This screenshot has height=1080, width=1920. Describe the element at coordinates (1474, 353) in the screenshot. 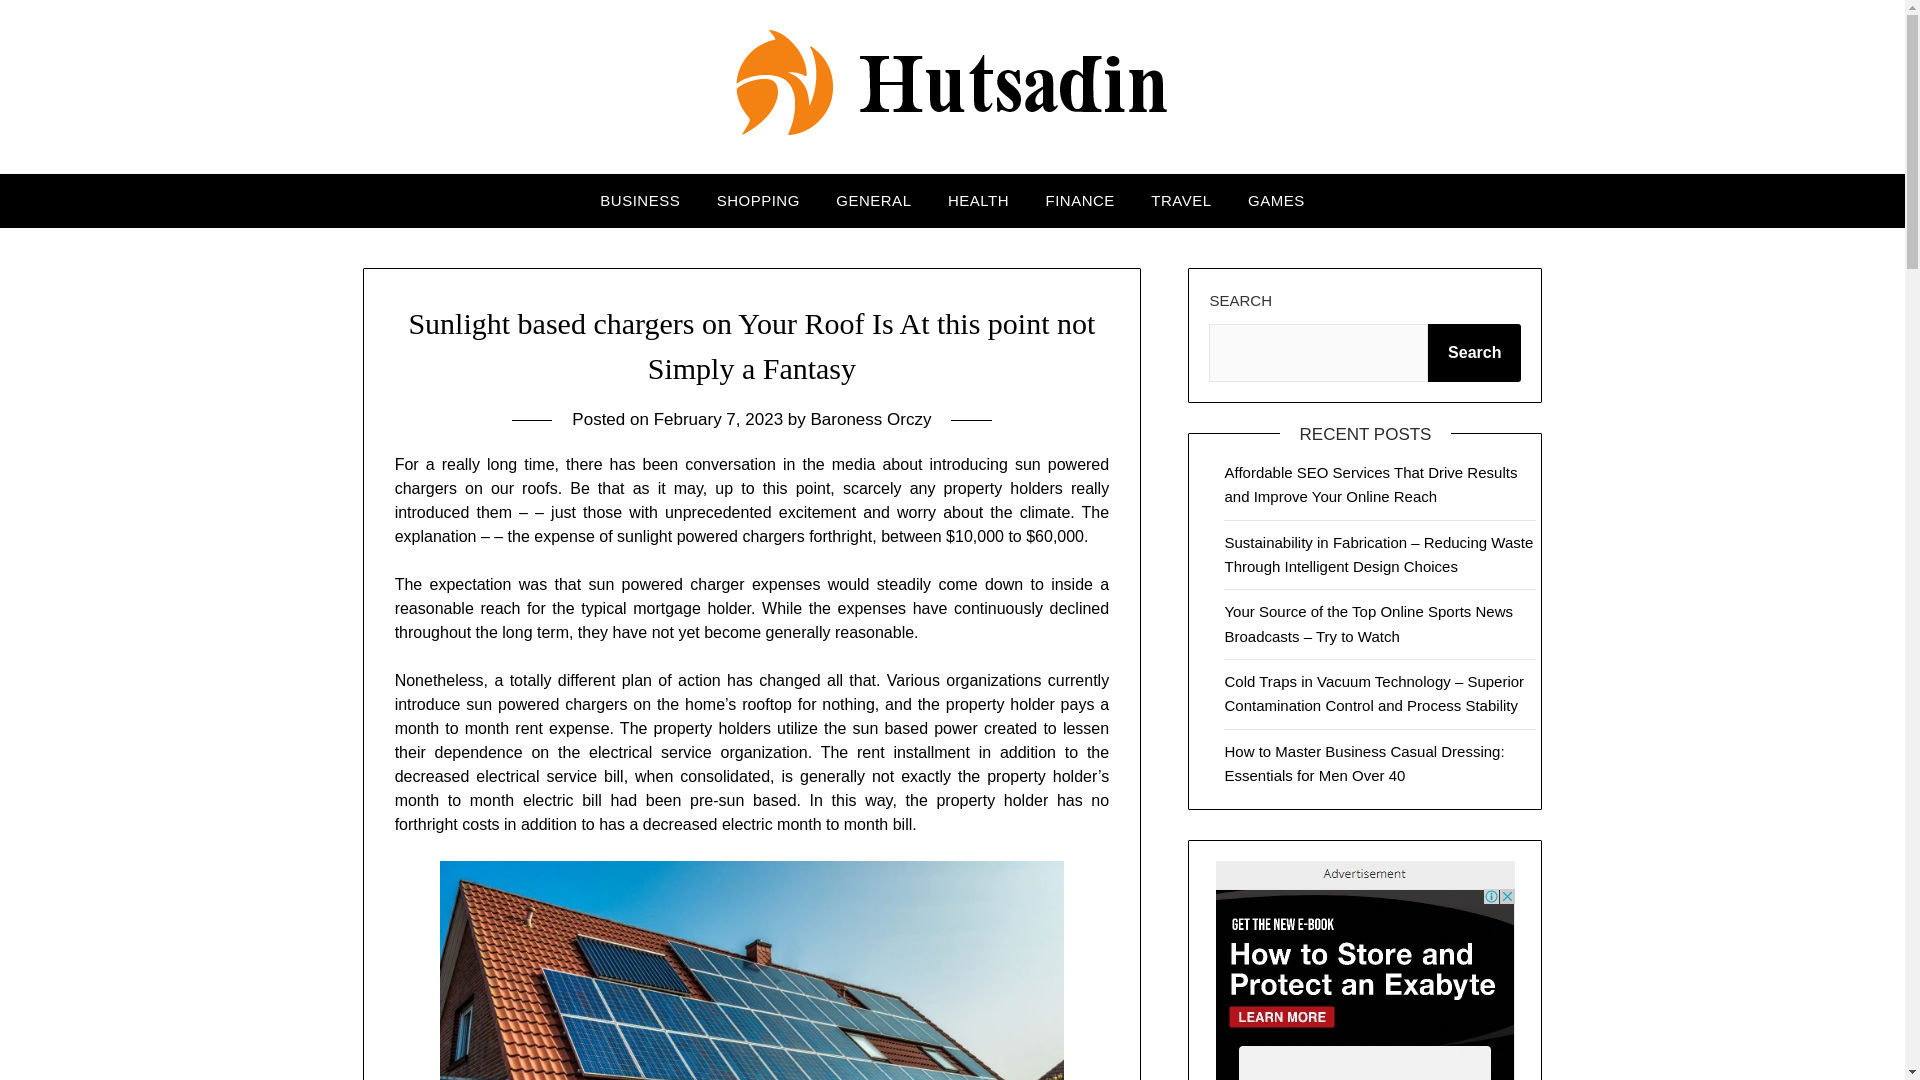

I see `Search` at that location.